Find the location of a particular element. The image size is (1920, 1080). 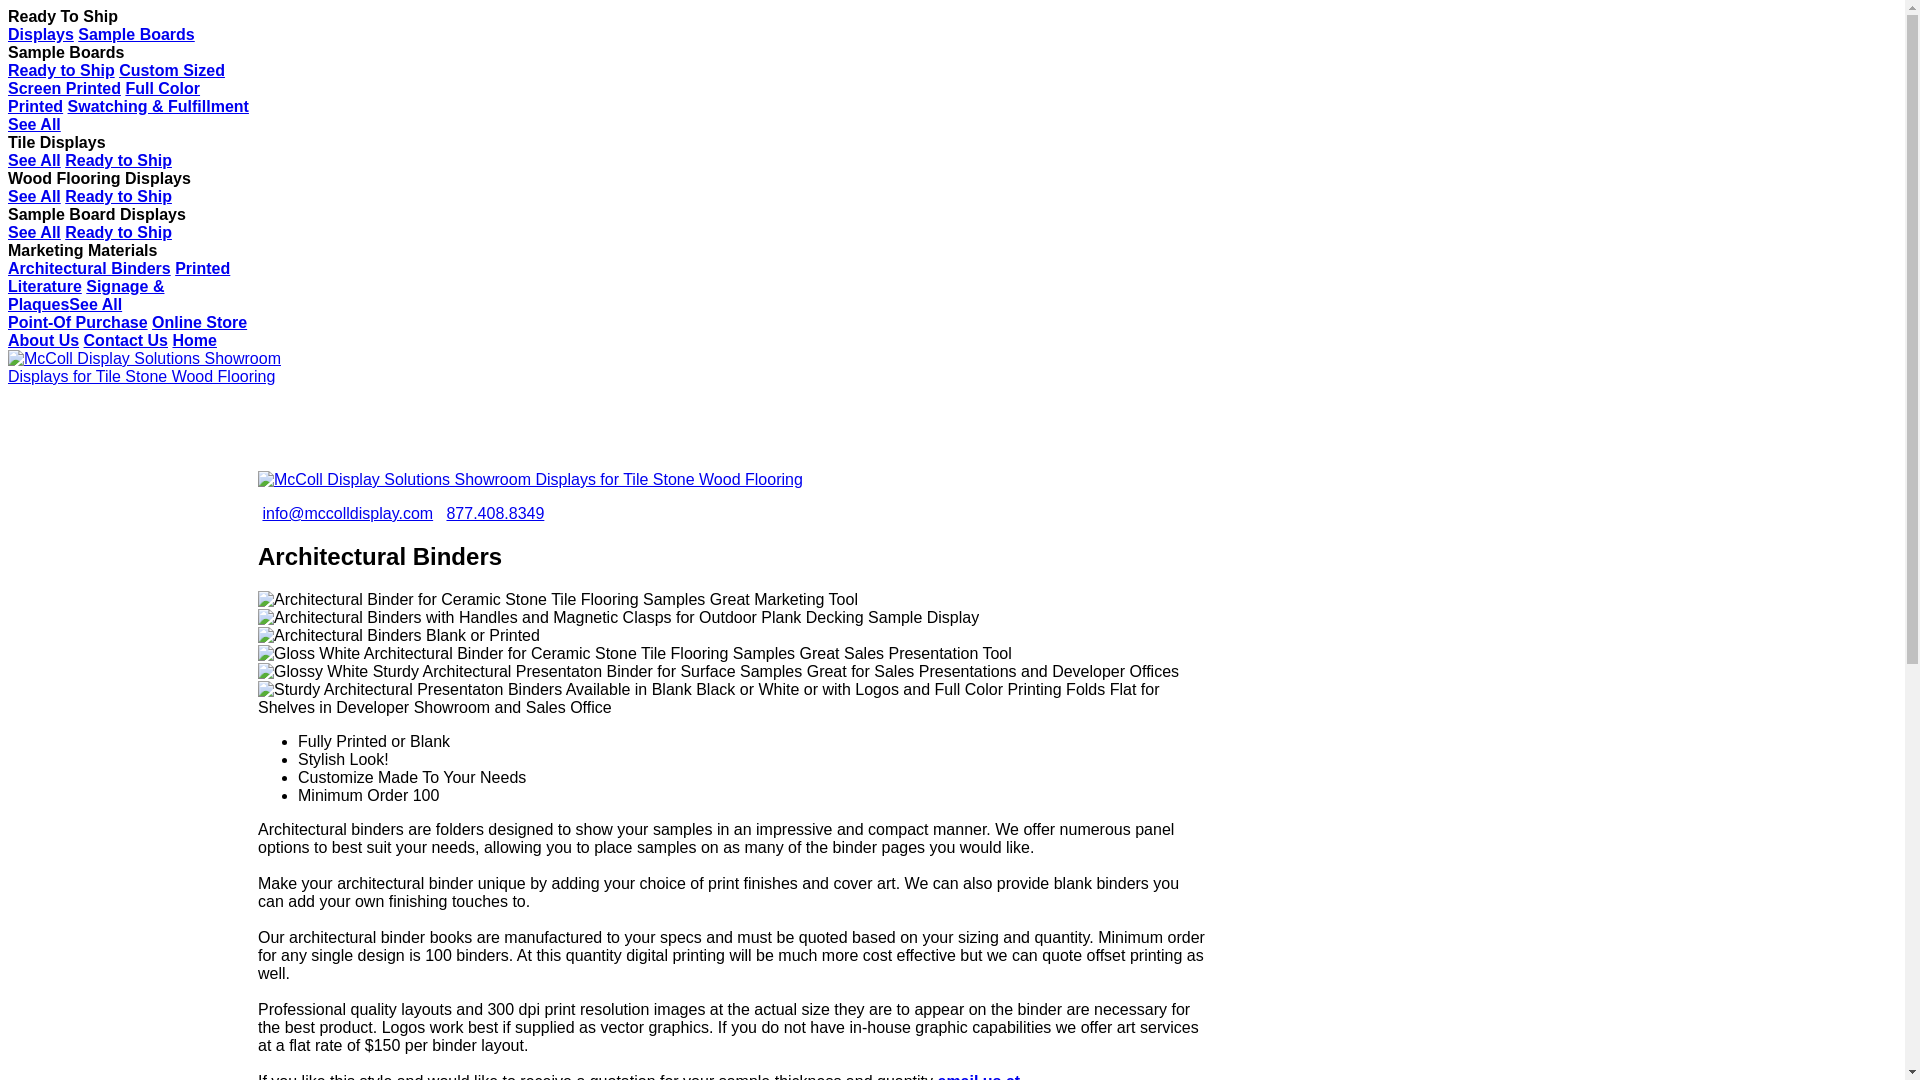

Ready to Ship is located at coordinates (118, 196).